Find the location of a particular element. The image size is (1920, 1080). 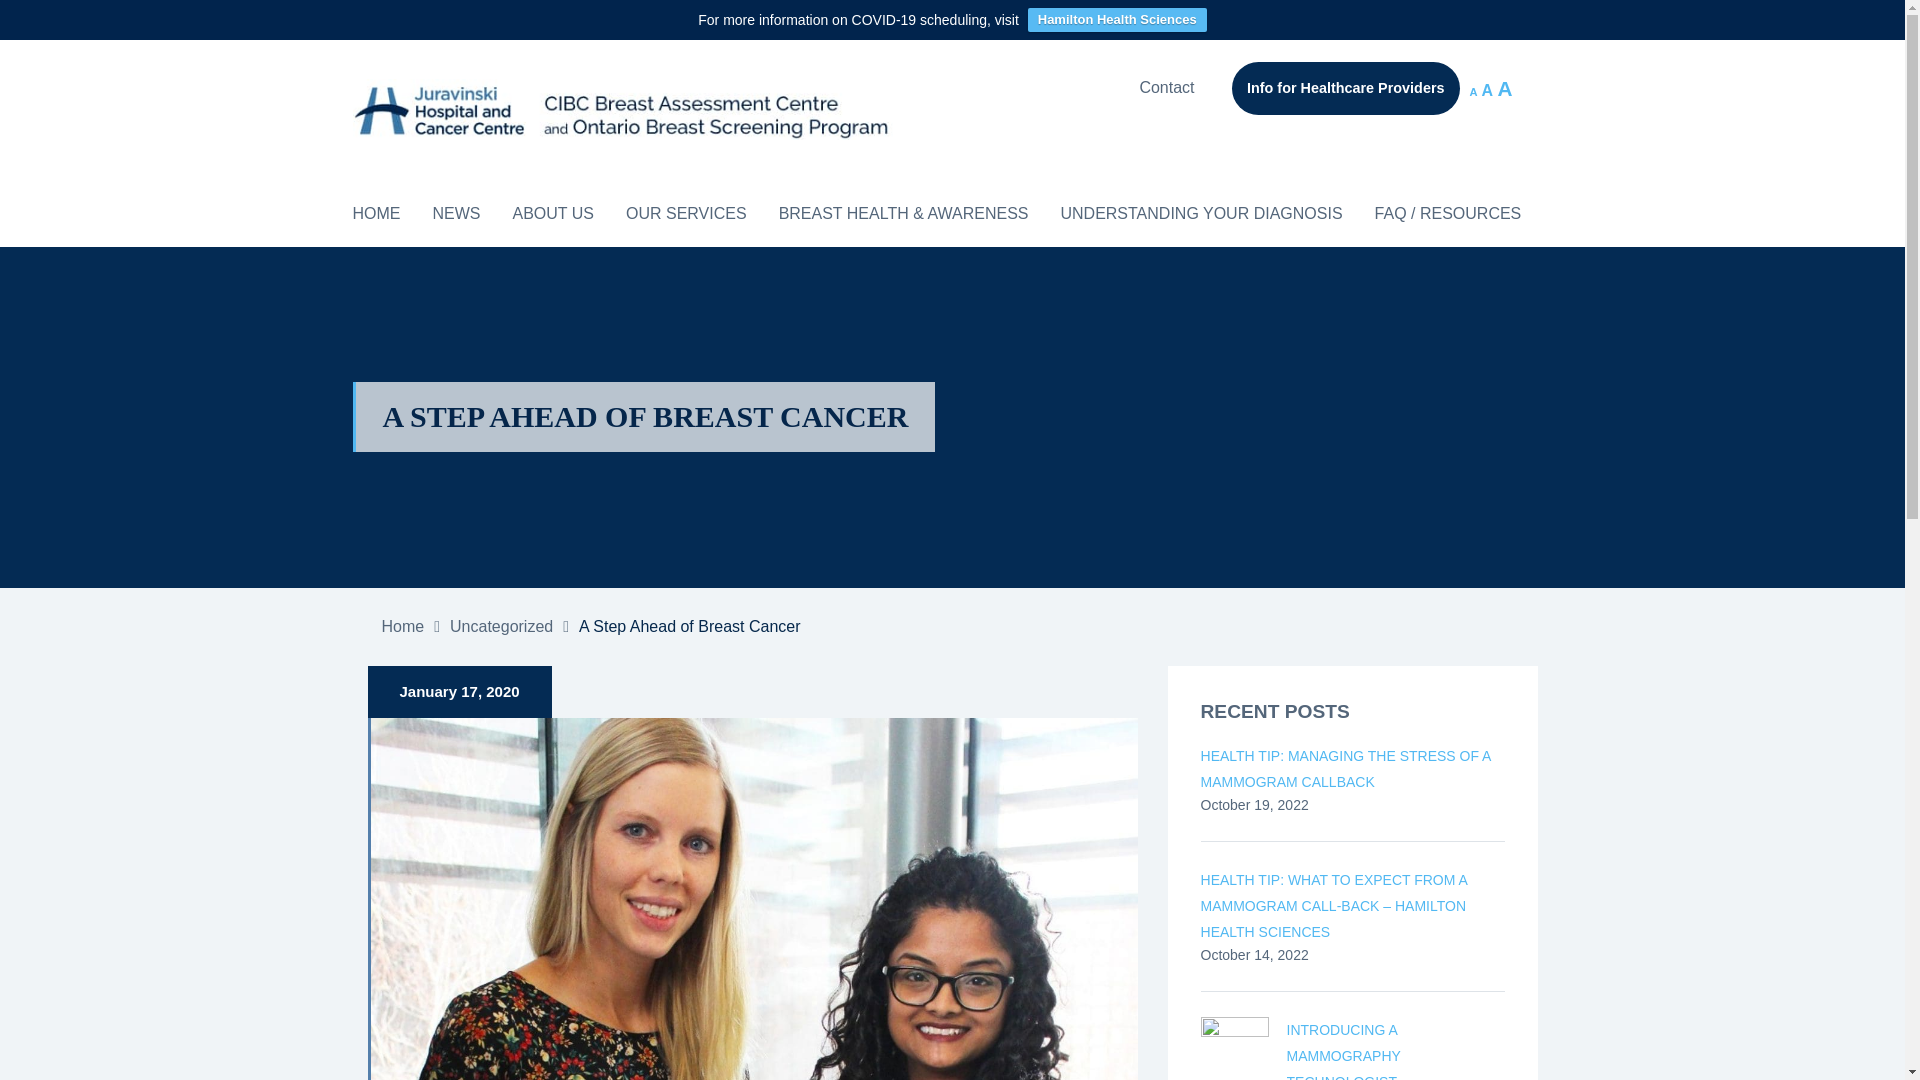

INTRODUCING A MAMMOGRAPHY TECHNOLOGIST is located at coordinates (1396, 1048).